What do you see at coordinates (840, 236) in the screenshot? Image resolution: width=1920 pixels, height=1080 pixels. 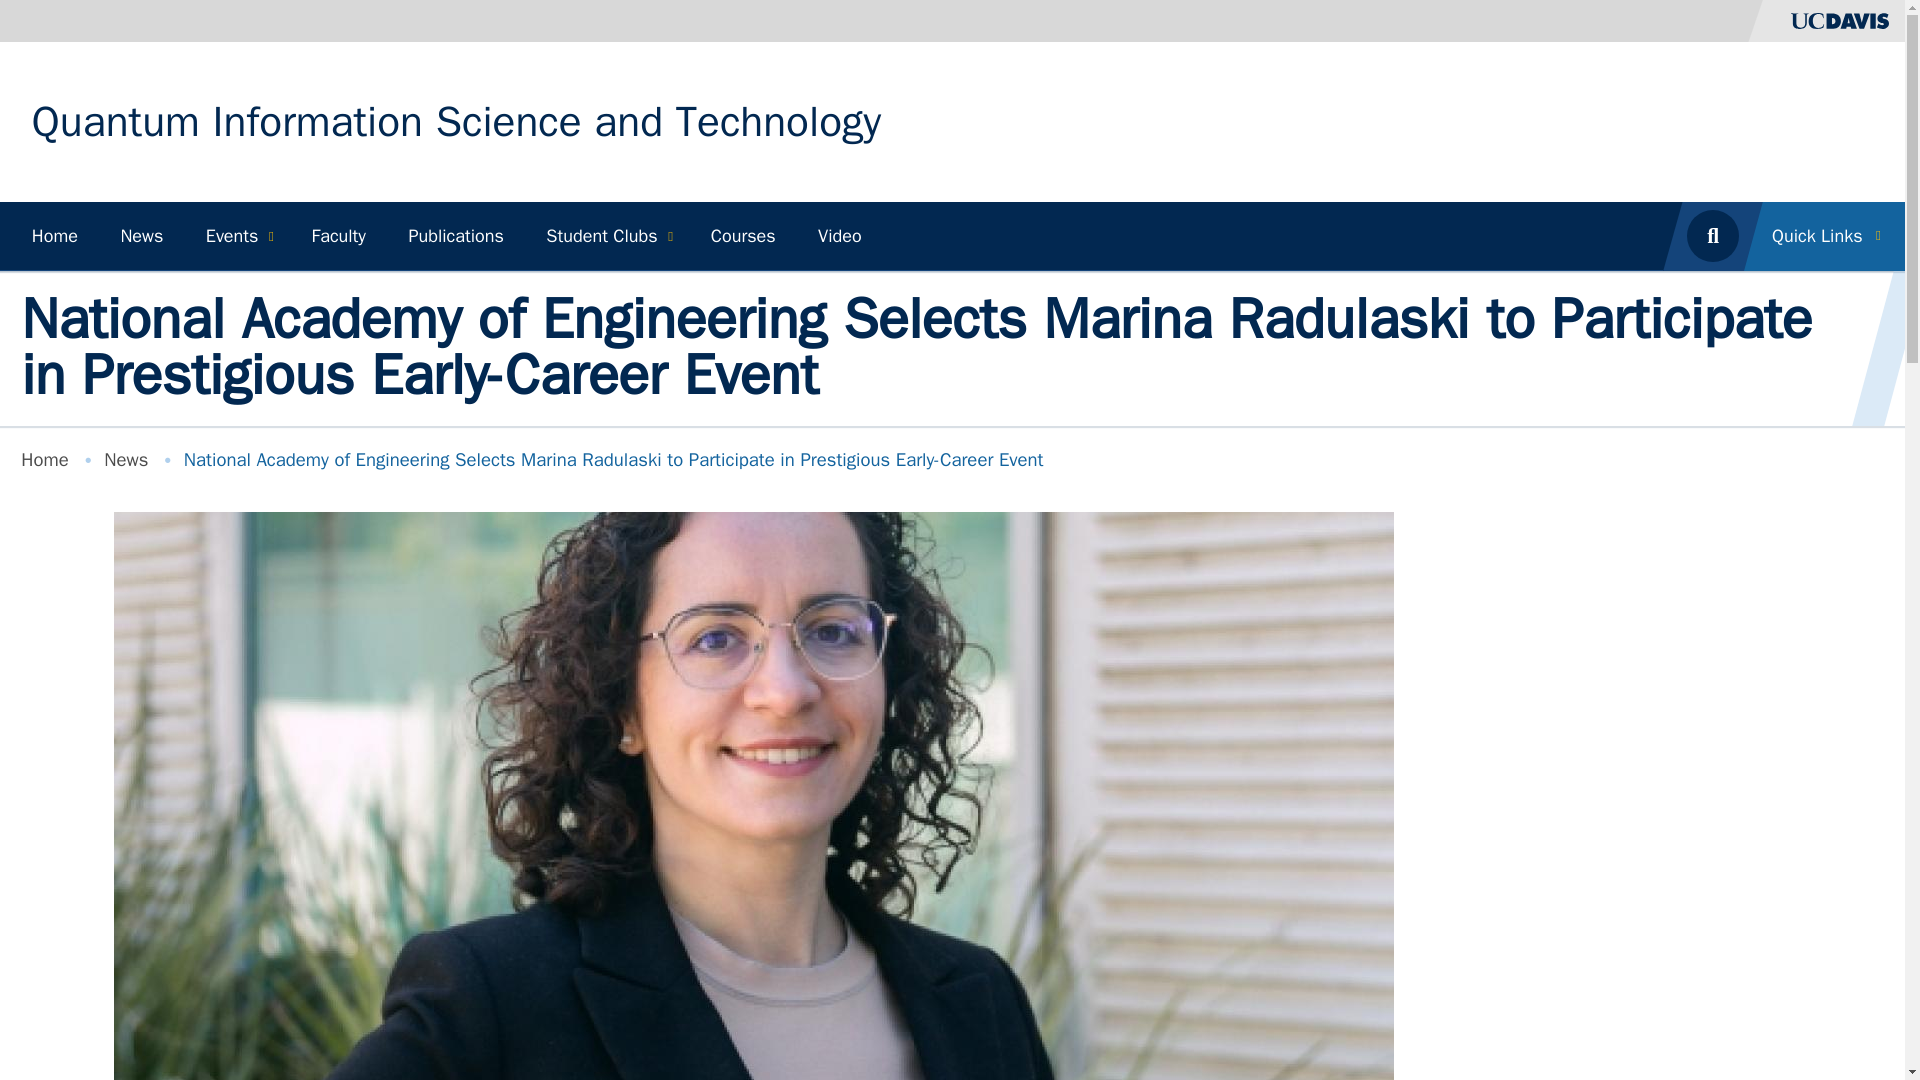 I see `Video` at bounding box center [840, 236].